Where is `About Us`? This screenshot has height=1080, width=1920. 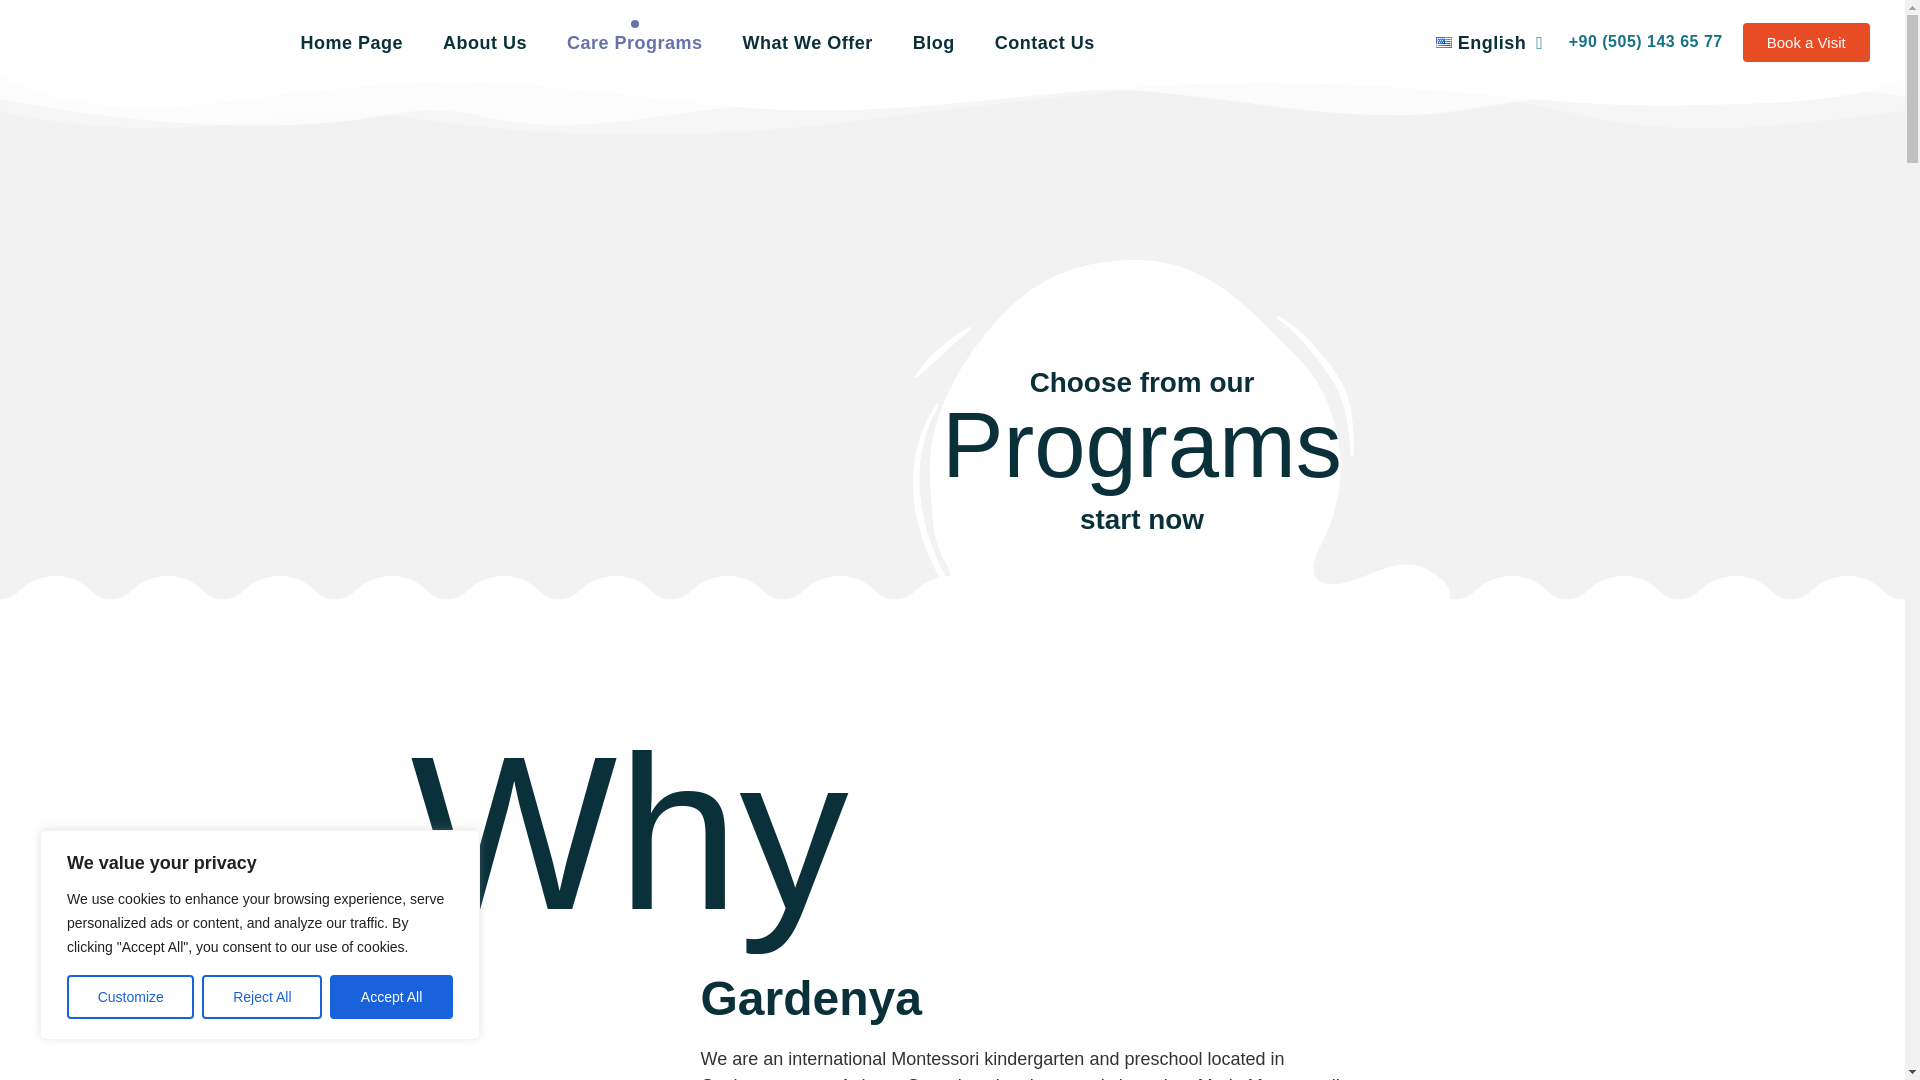 About Us is located at coordinates (485, 42).